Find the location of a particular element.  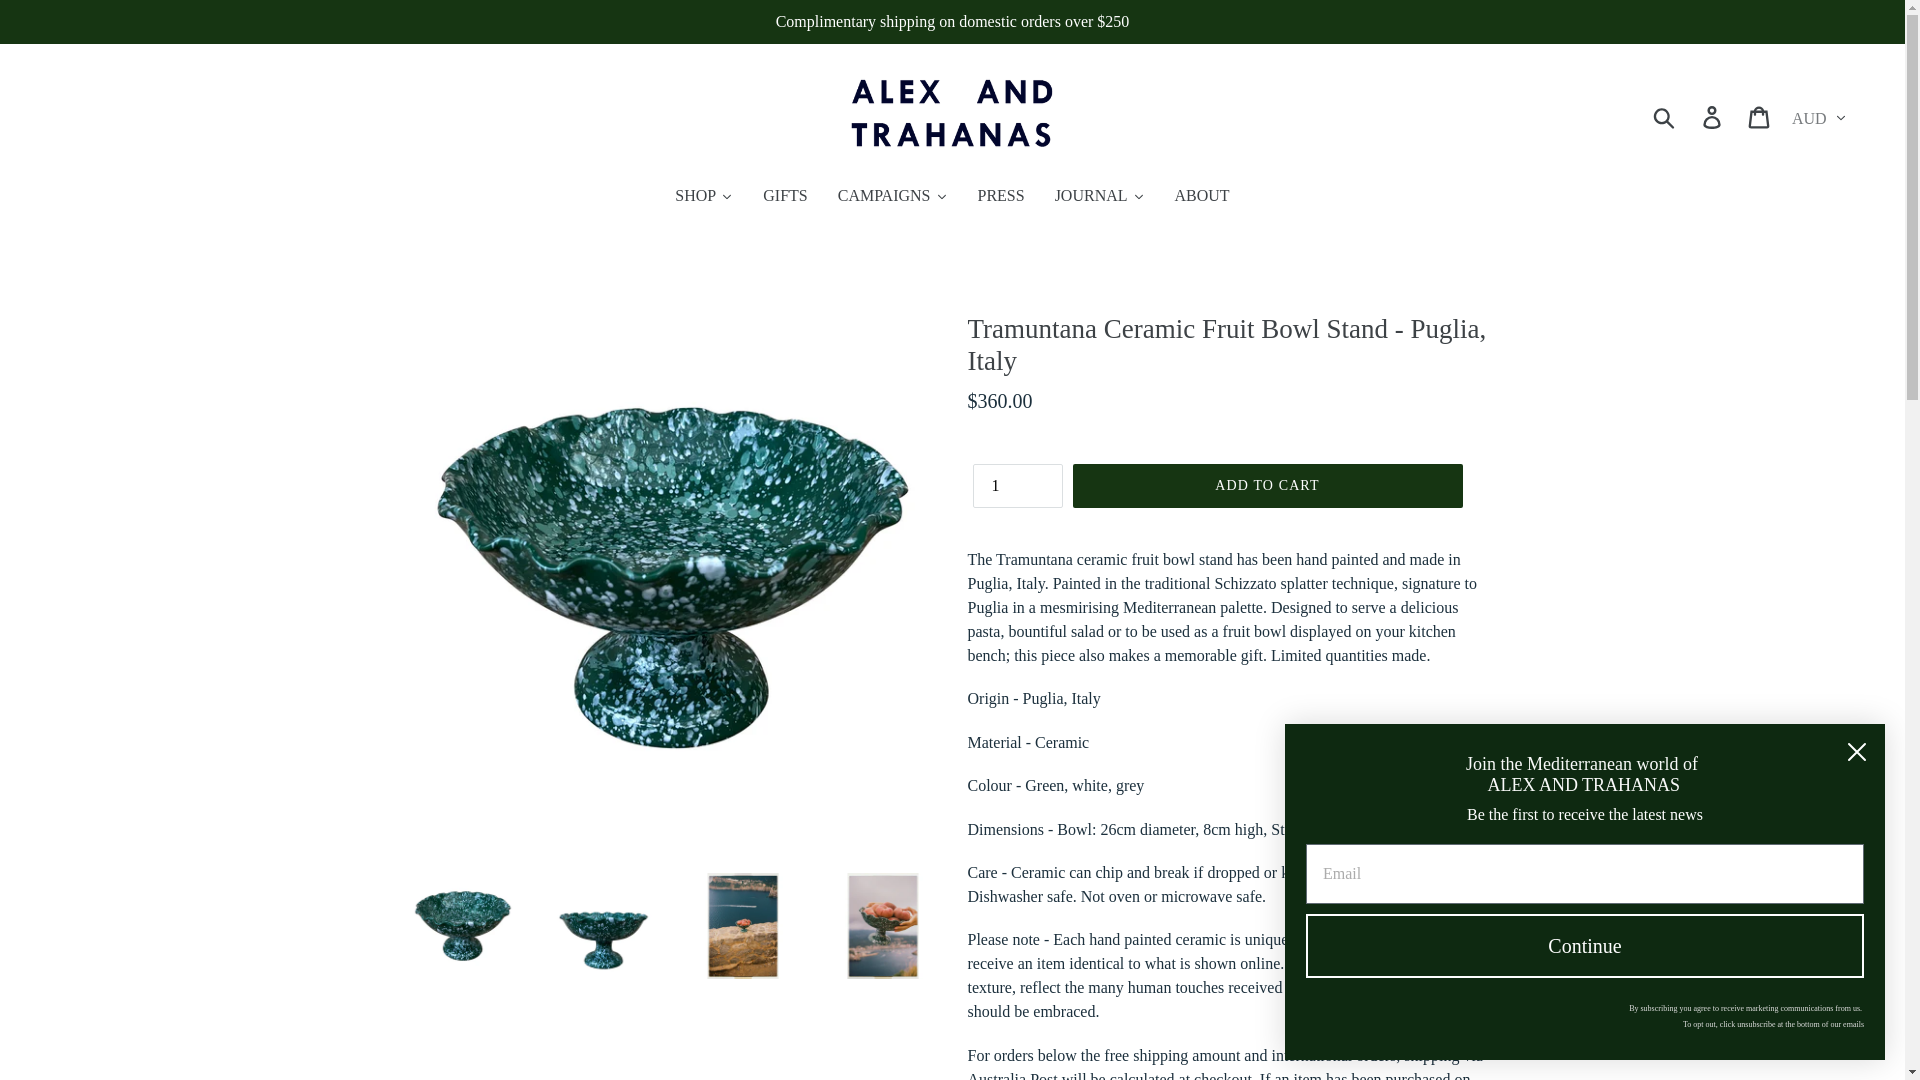

JOURNAL is located at coordinates (1100, 196).